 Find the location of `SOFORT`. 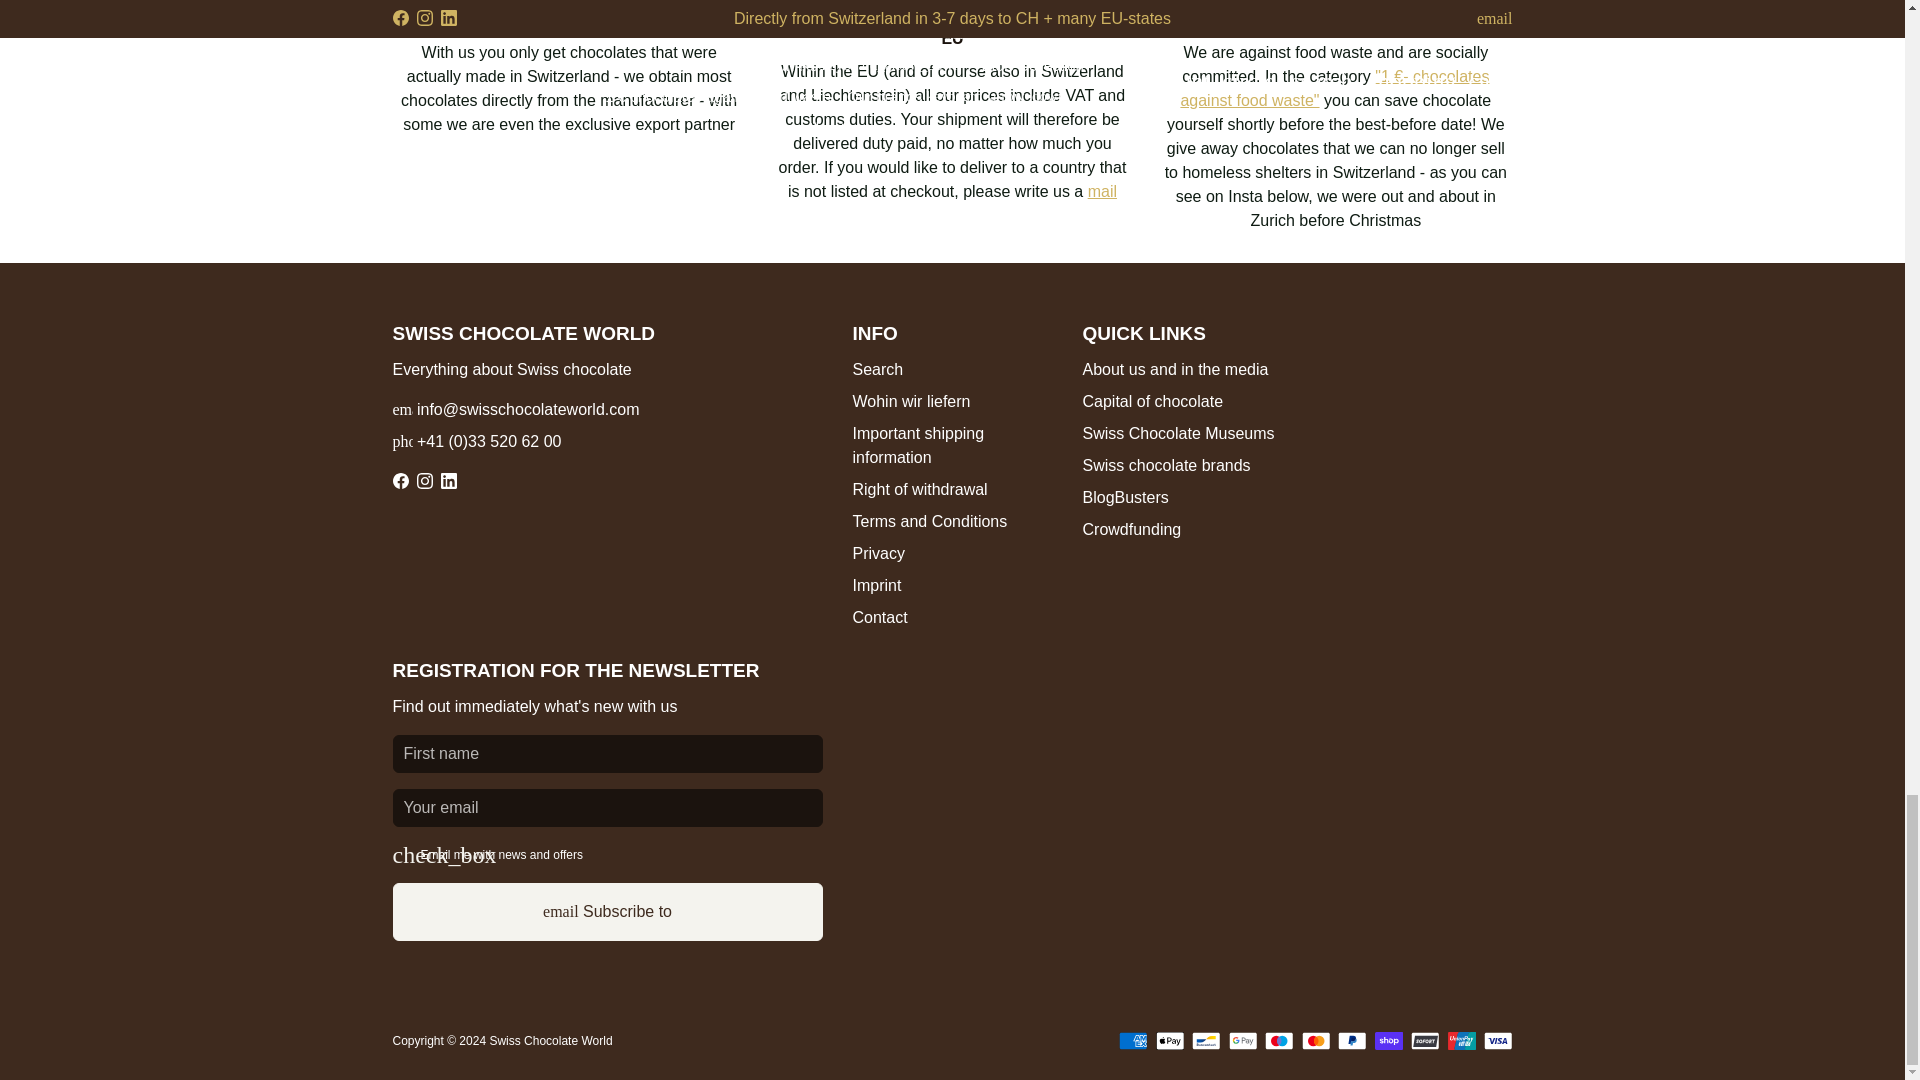

SOFORT is located at coordinates (1426, 1040).